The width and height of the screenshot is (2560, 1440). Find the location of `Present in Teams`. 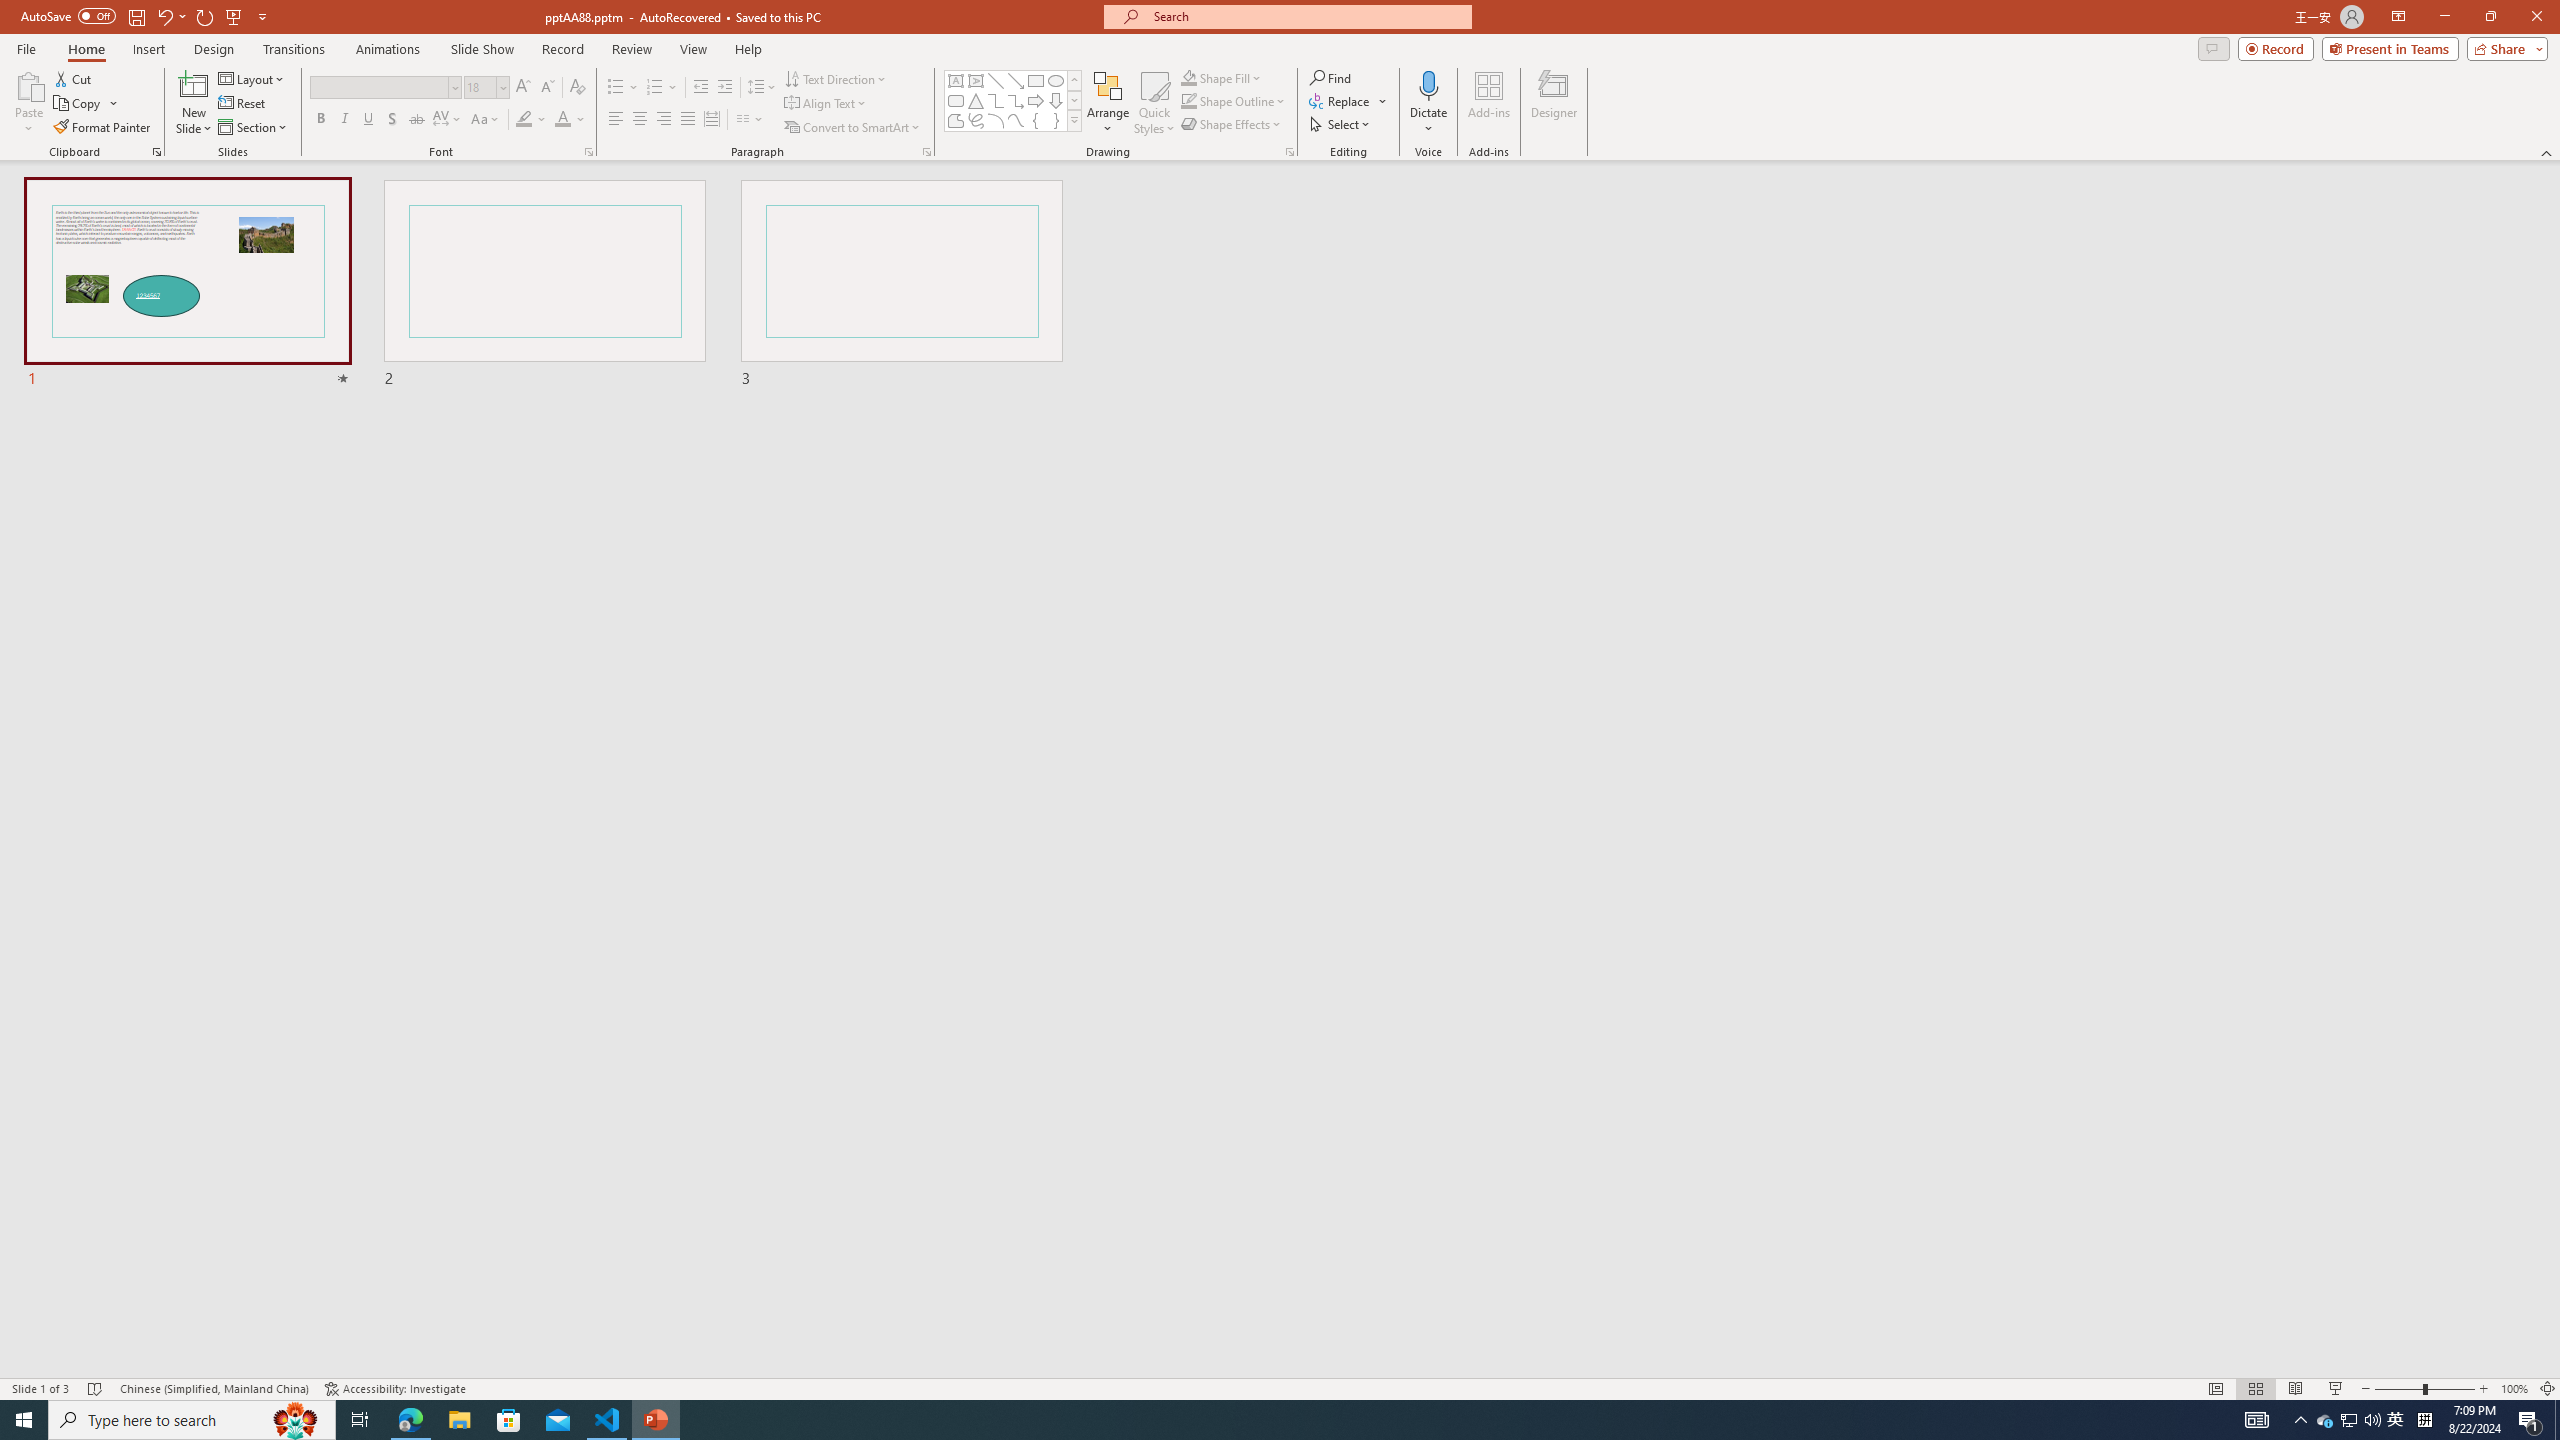

Present in Teams is located at coordinates (2390, 48).